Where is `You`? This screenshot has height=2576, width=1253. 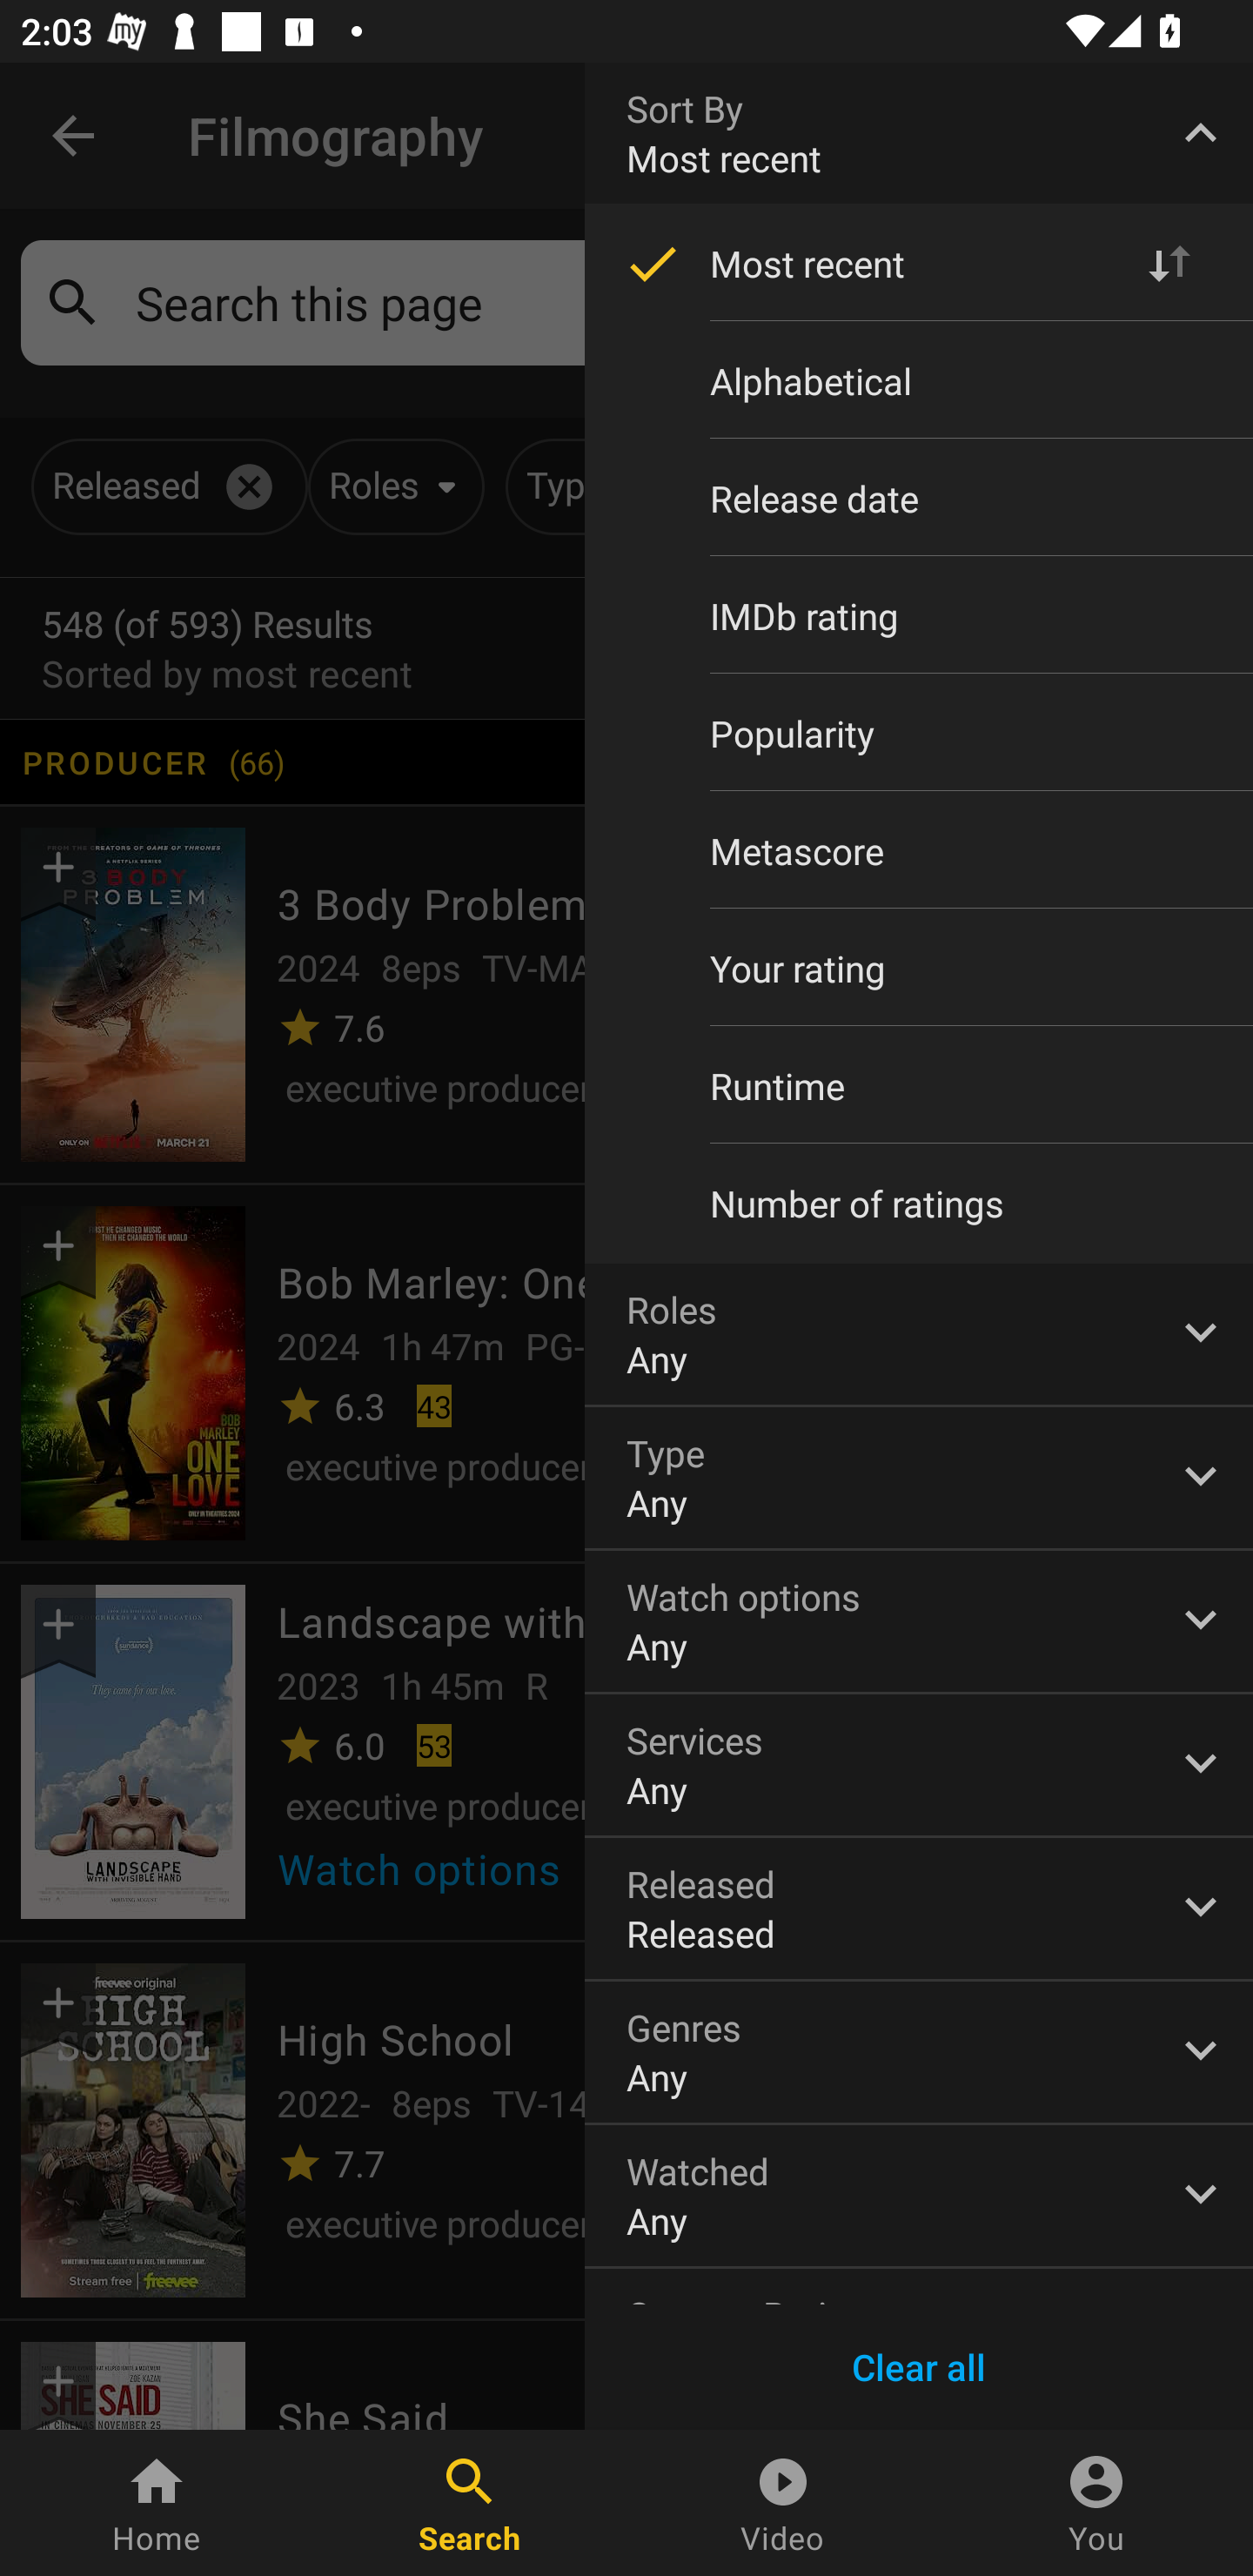 You is located at coordinates (1096, 2503).